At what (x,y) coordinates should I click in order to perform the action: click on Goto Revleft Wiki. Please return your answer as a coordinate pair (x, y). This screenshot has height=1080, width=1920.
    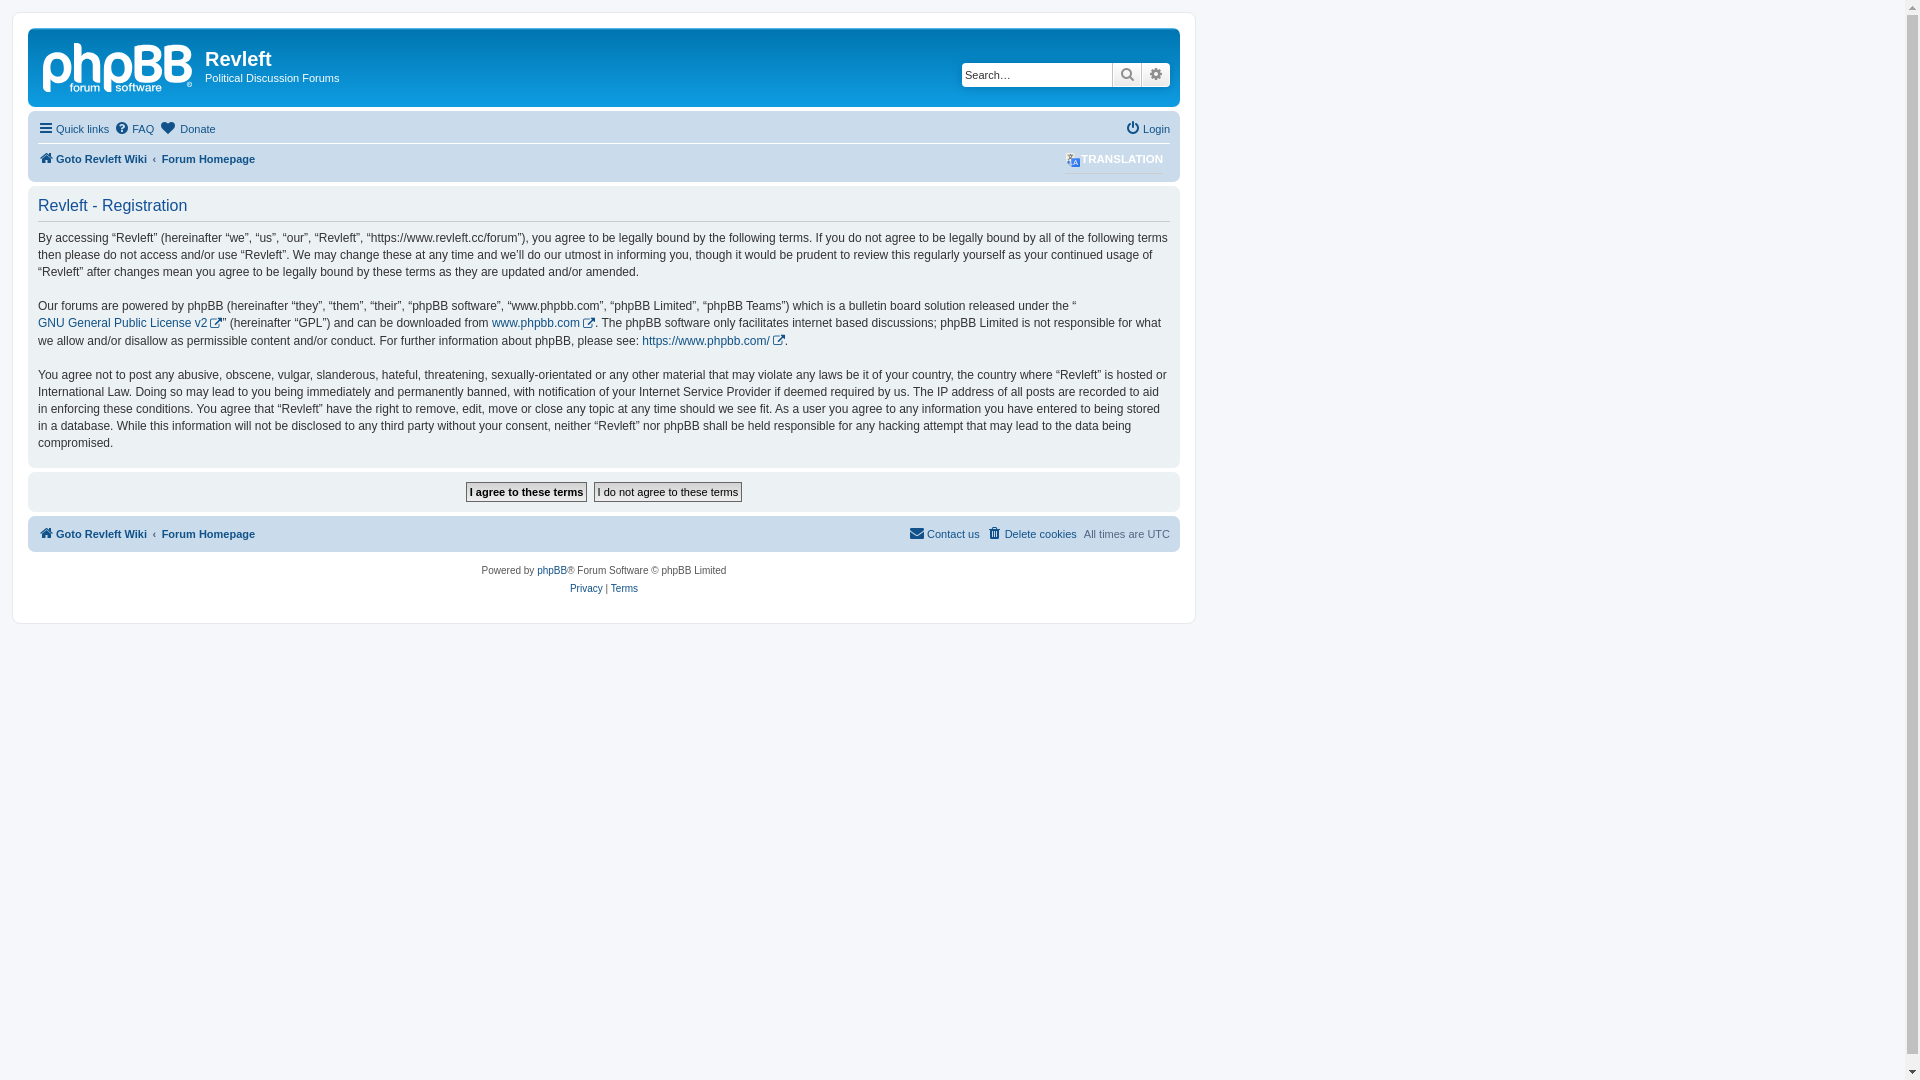
    Looking at the image, I should click on (92, 159).